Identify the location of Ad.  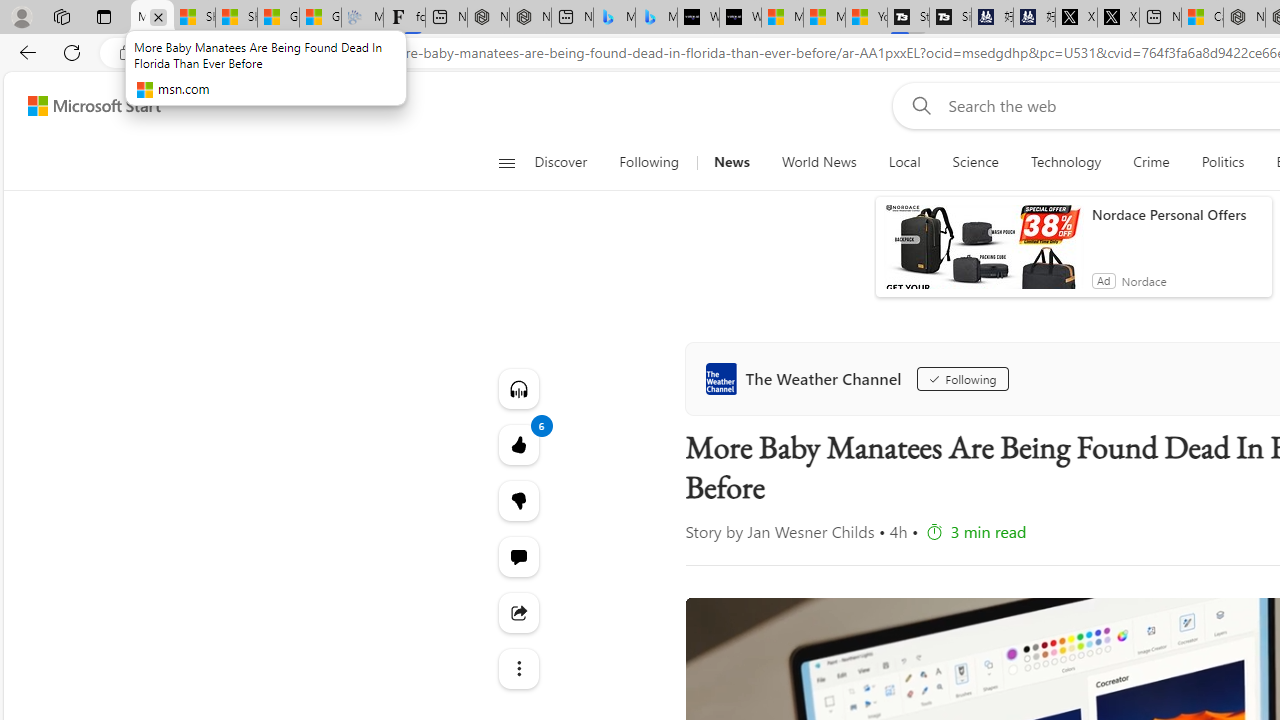
(1103, 280).